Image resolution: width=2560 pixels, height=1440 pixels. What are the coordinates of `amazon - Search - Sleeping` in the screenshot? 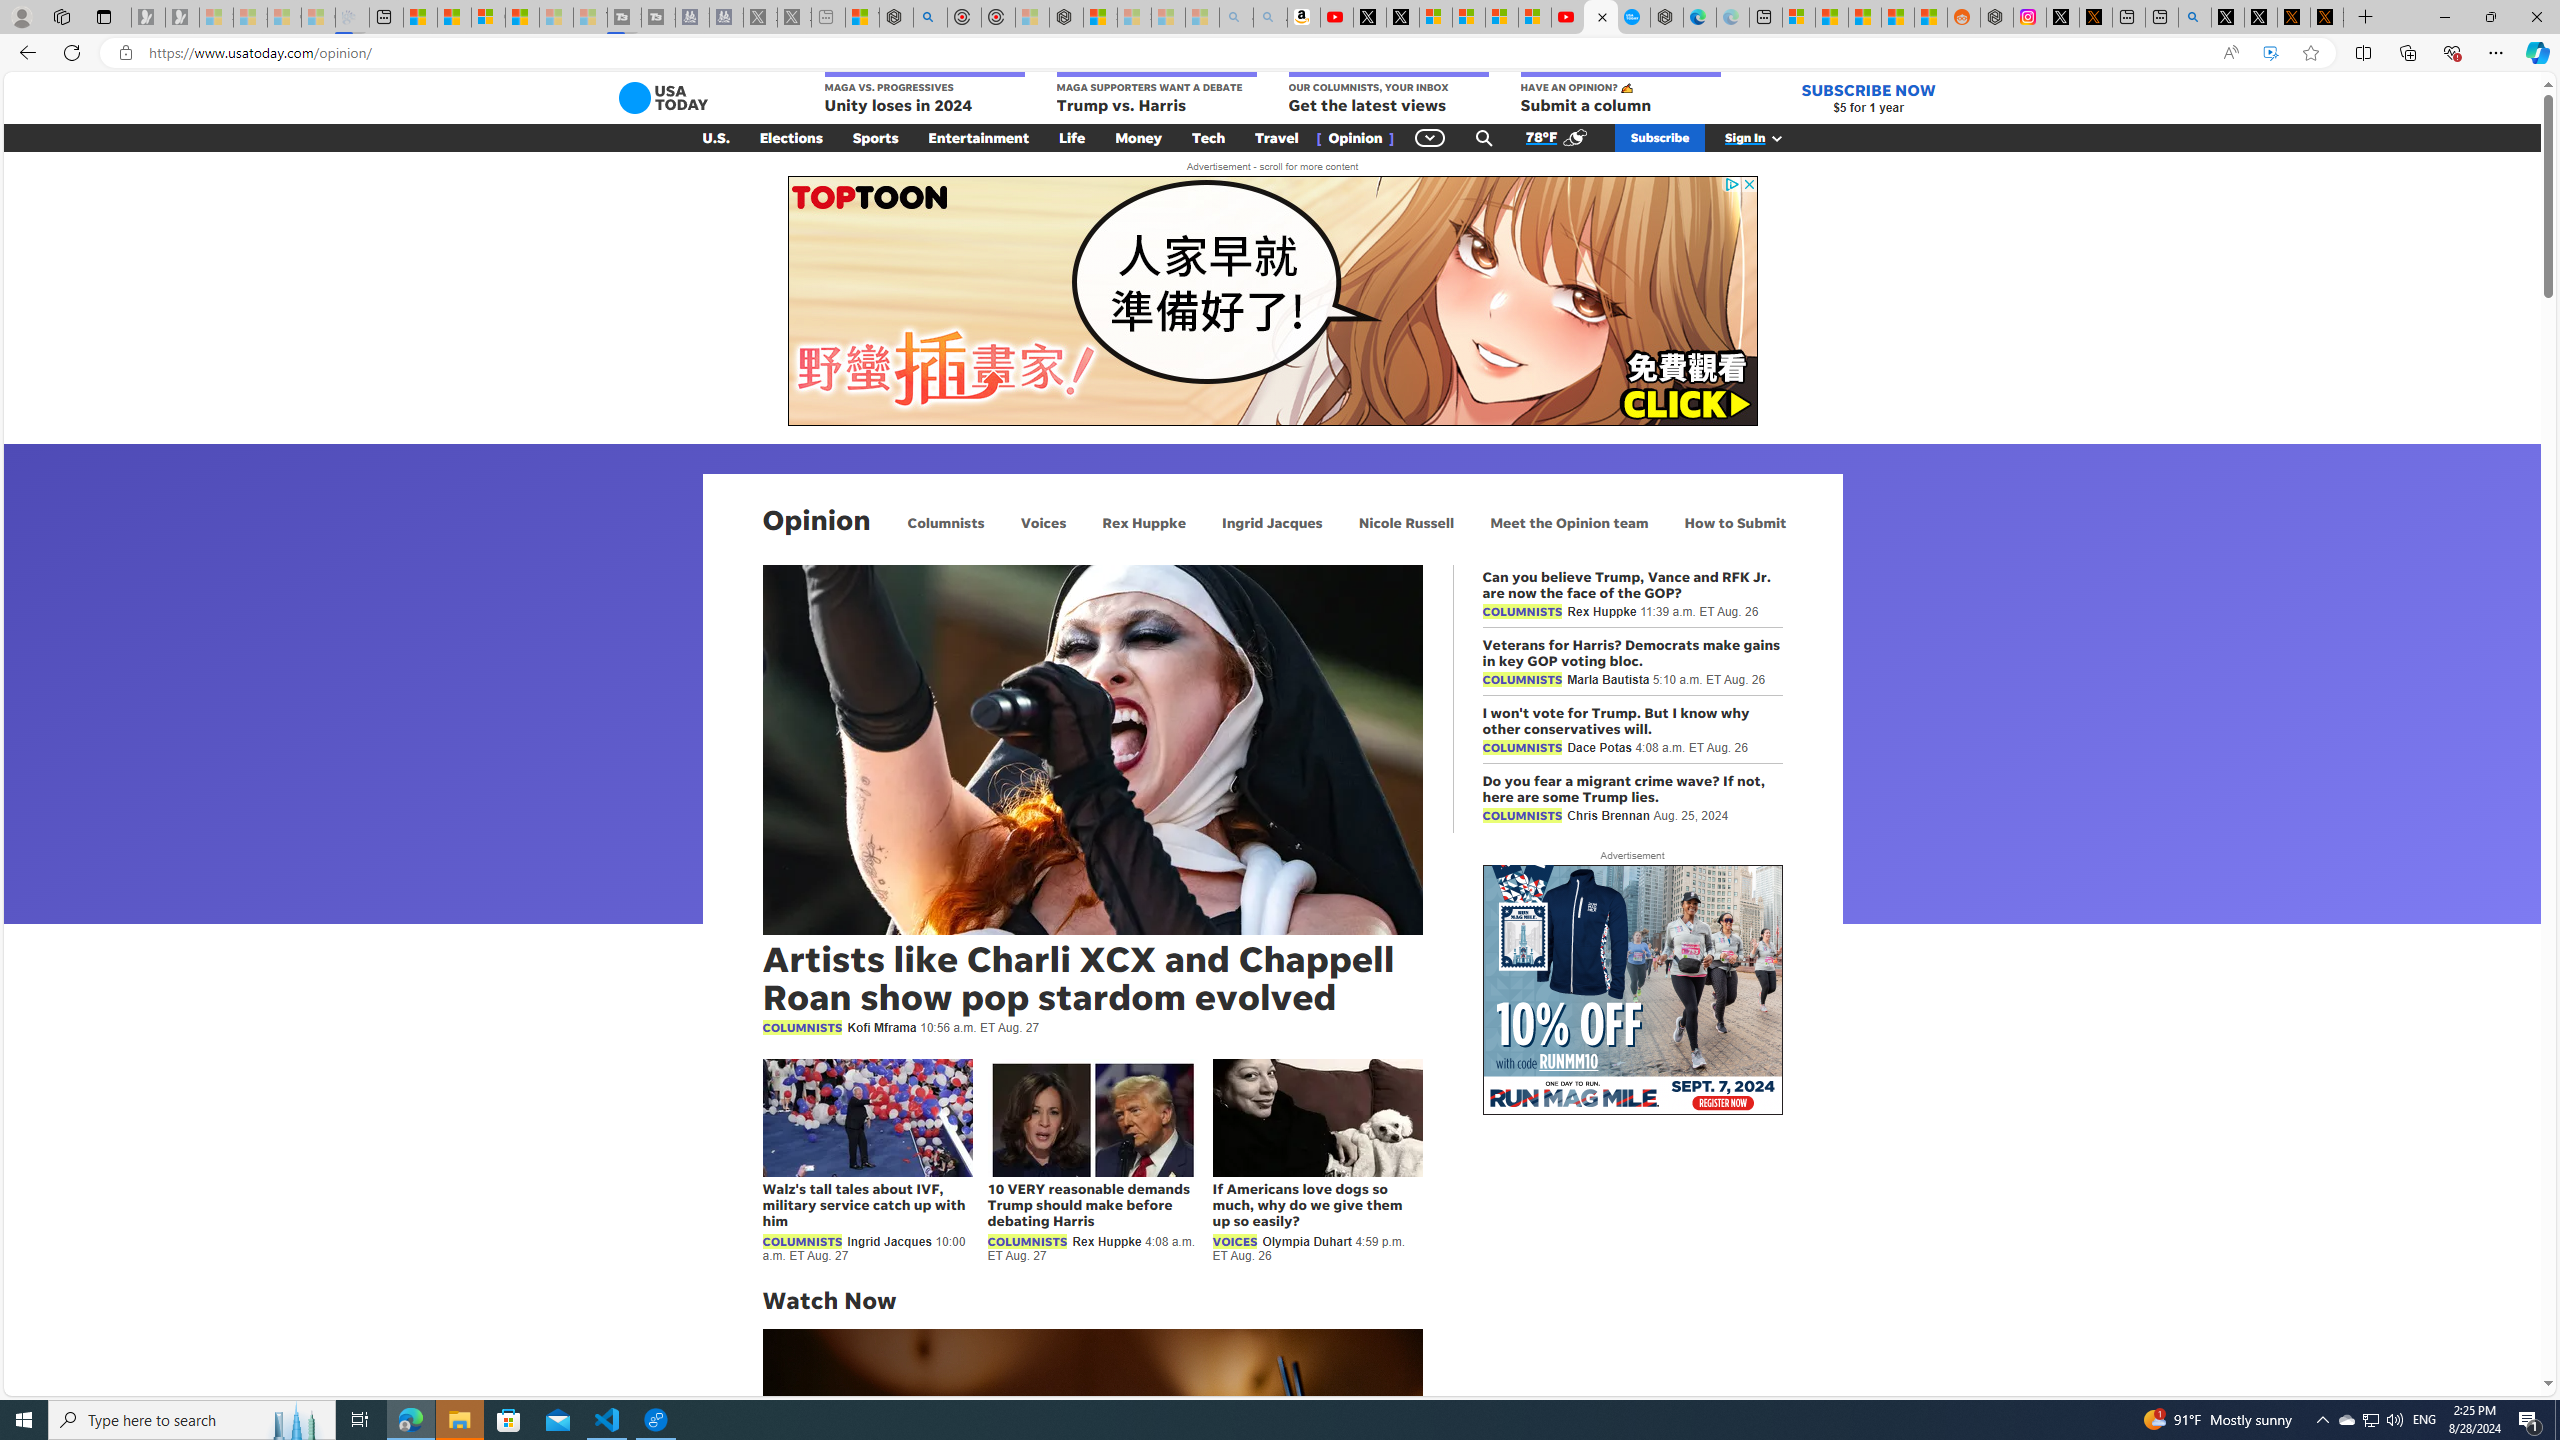 It's located at (1236, 17).